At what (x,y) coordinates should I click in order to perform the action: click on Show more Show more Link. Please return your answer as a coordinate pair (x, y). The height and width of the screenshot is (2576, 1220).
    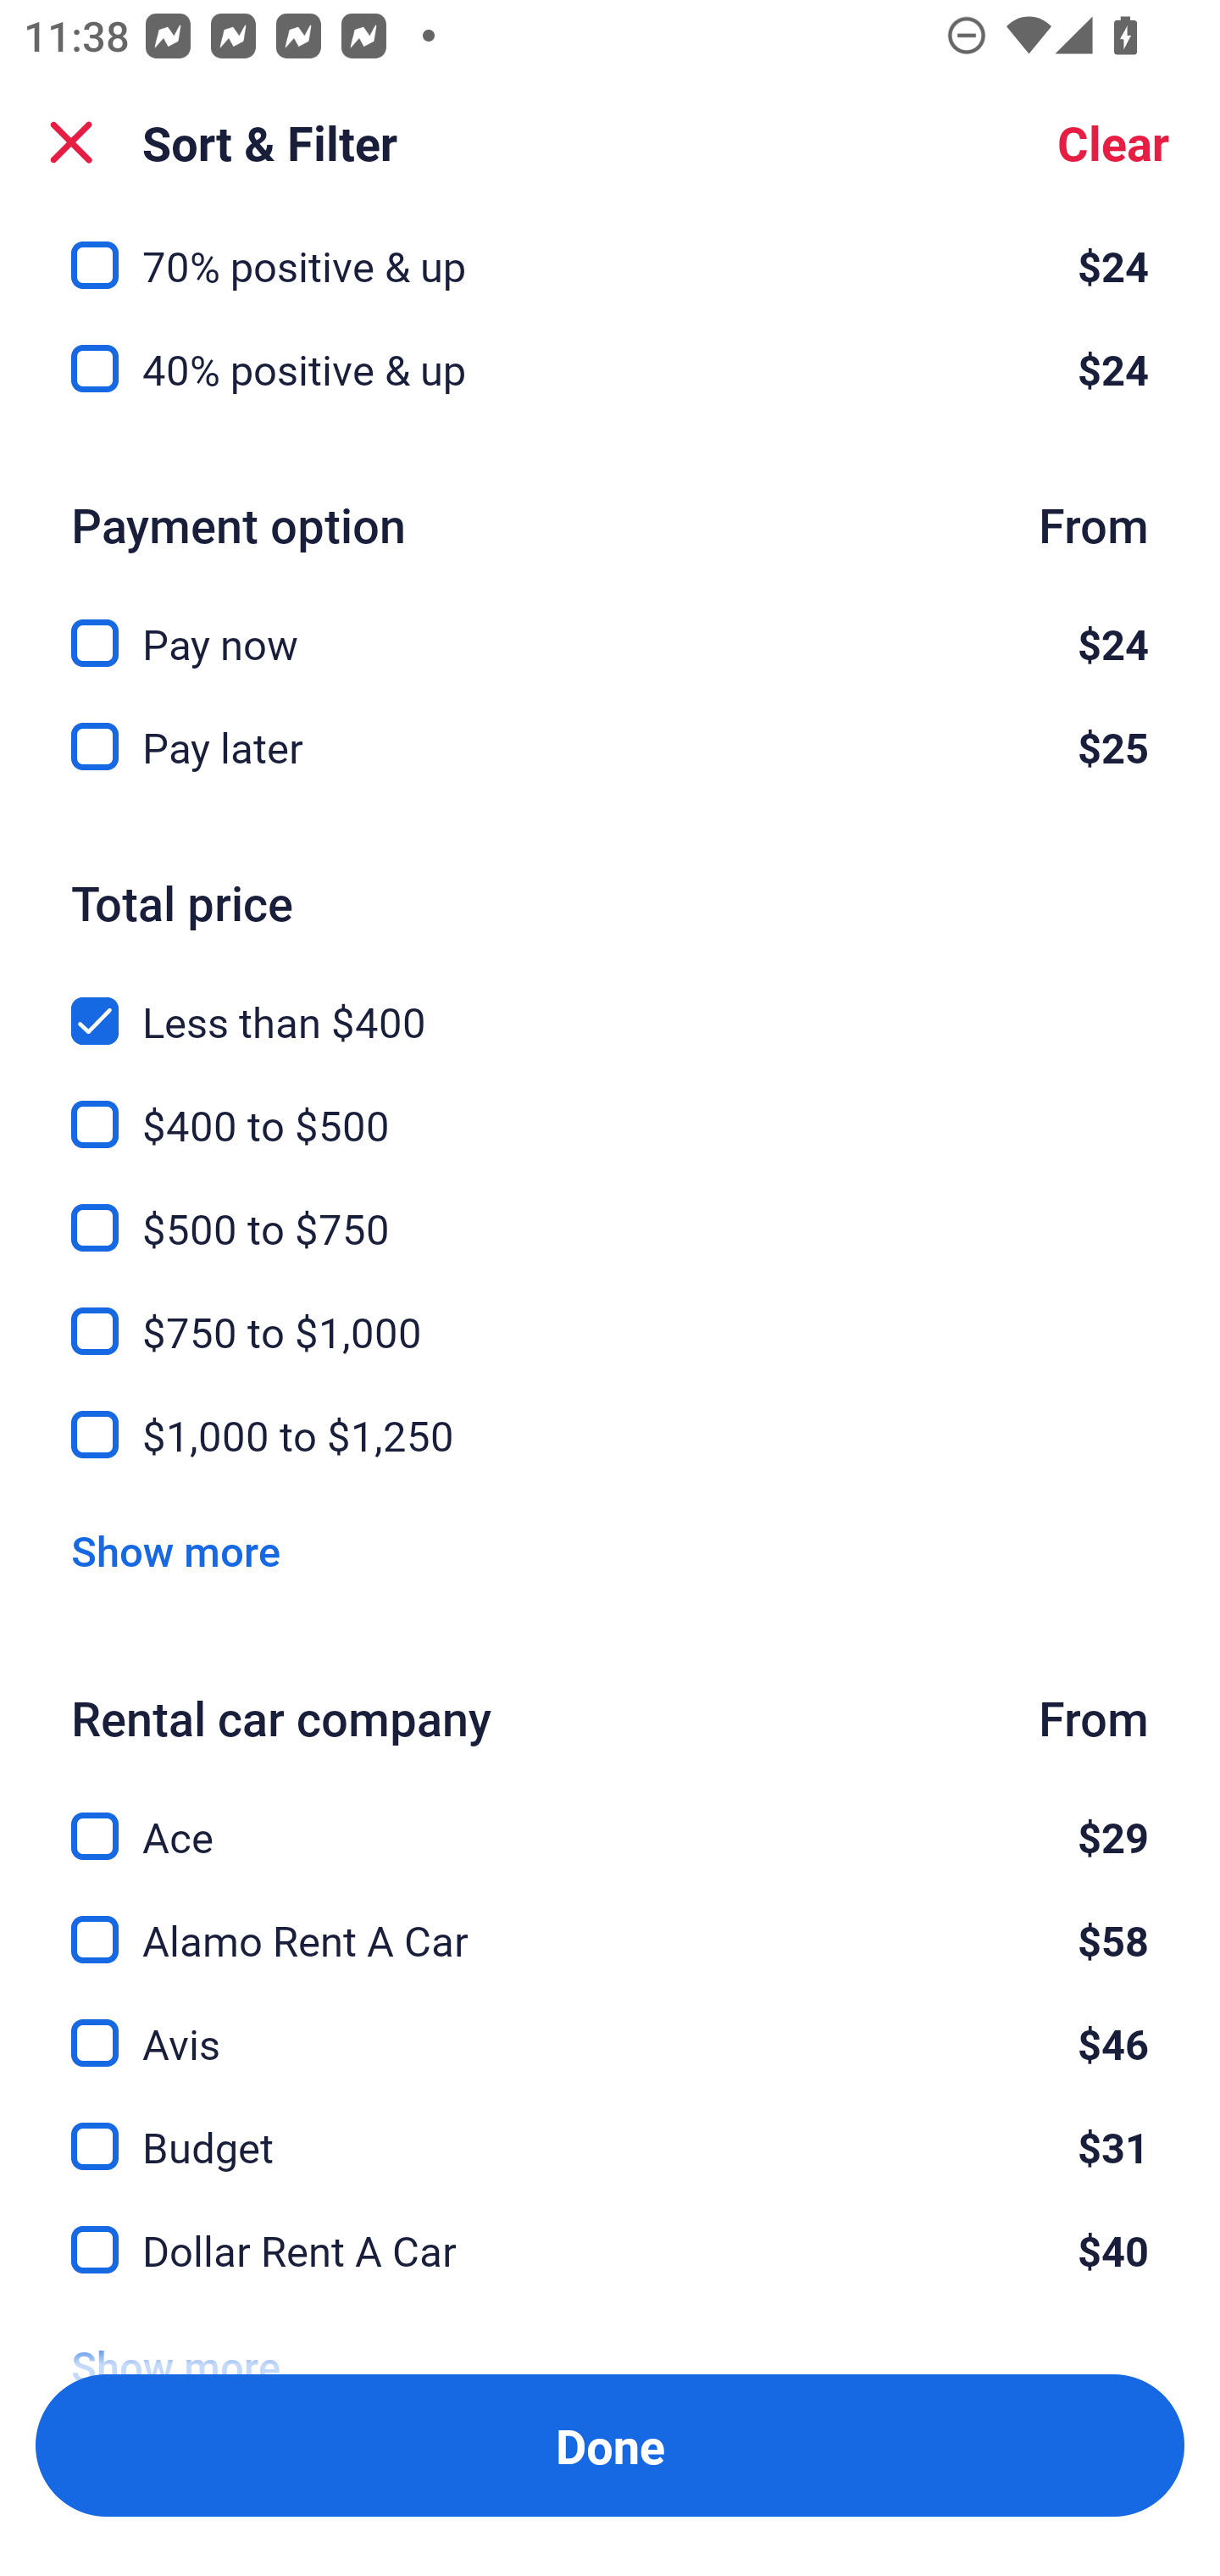
    Looking at the image, I should click on (175, 1551).